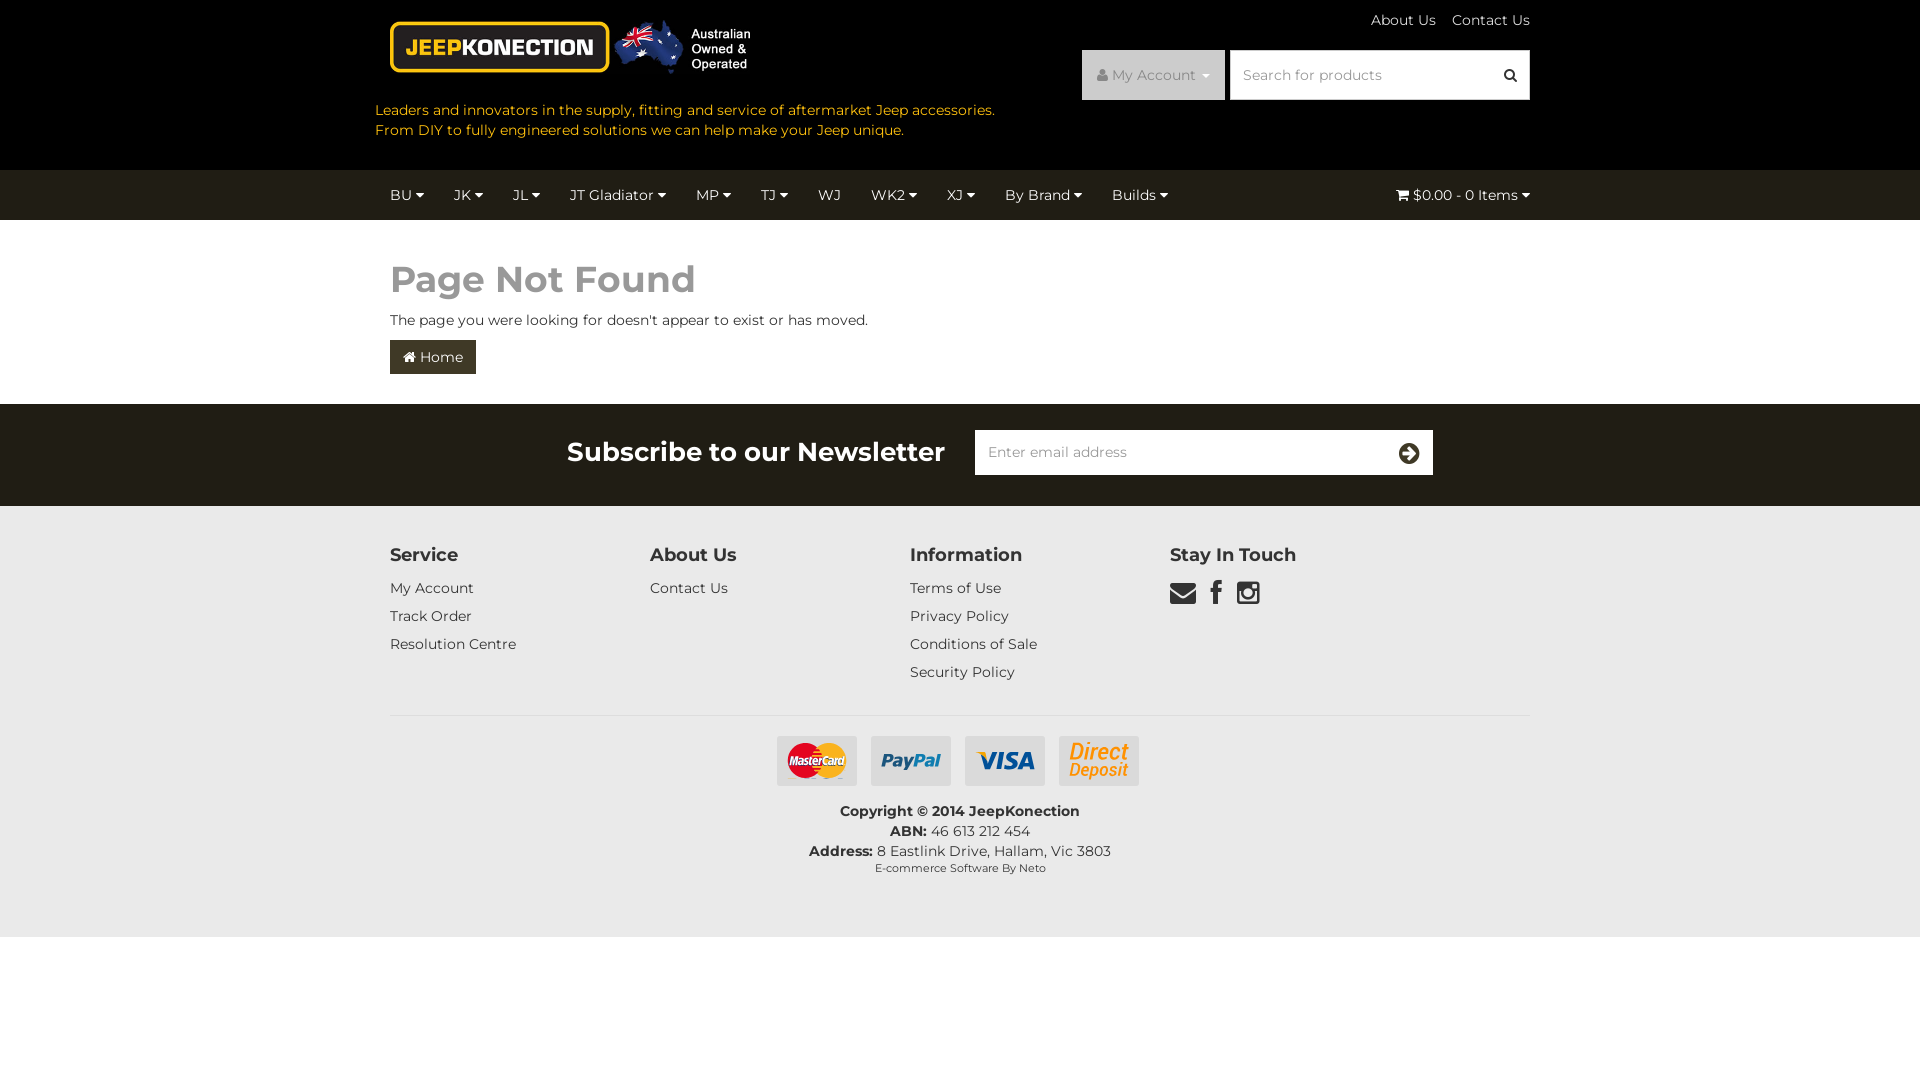 This screenshot has width=1920, height=1080. What do you see at coordinates (1140, 195) in the screenshot?
I see `Builds` at bounding box center [1140, 195].